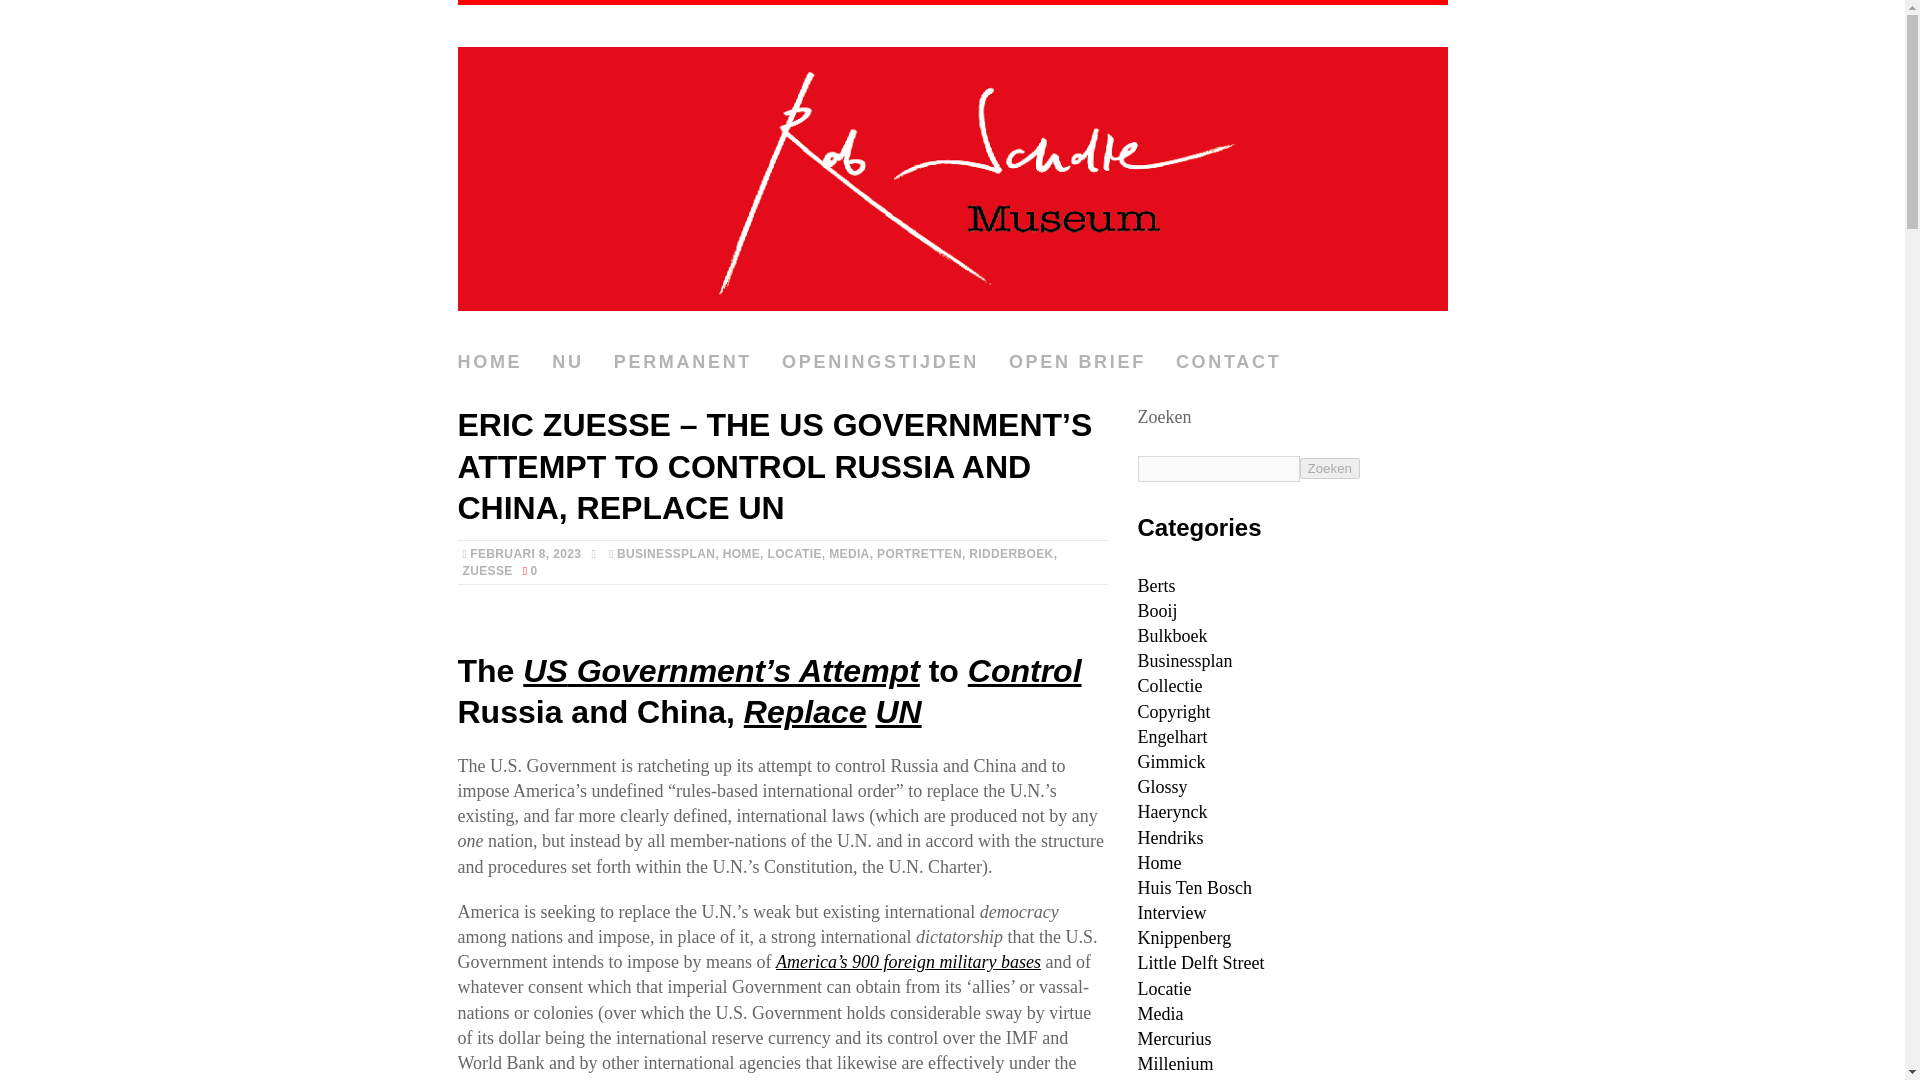 This screenshot has height=1080, width=1920. What do you see at coordinates (742, 553) in the screenshot?
I see `HOME` at bounding box center [742, 553].